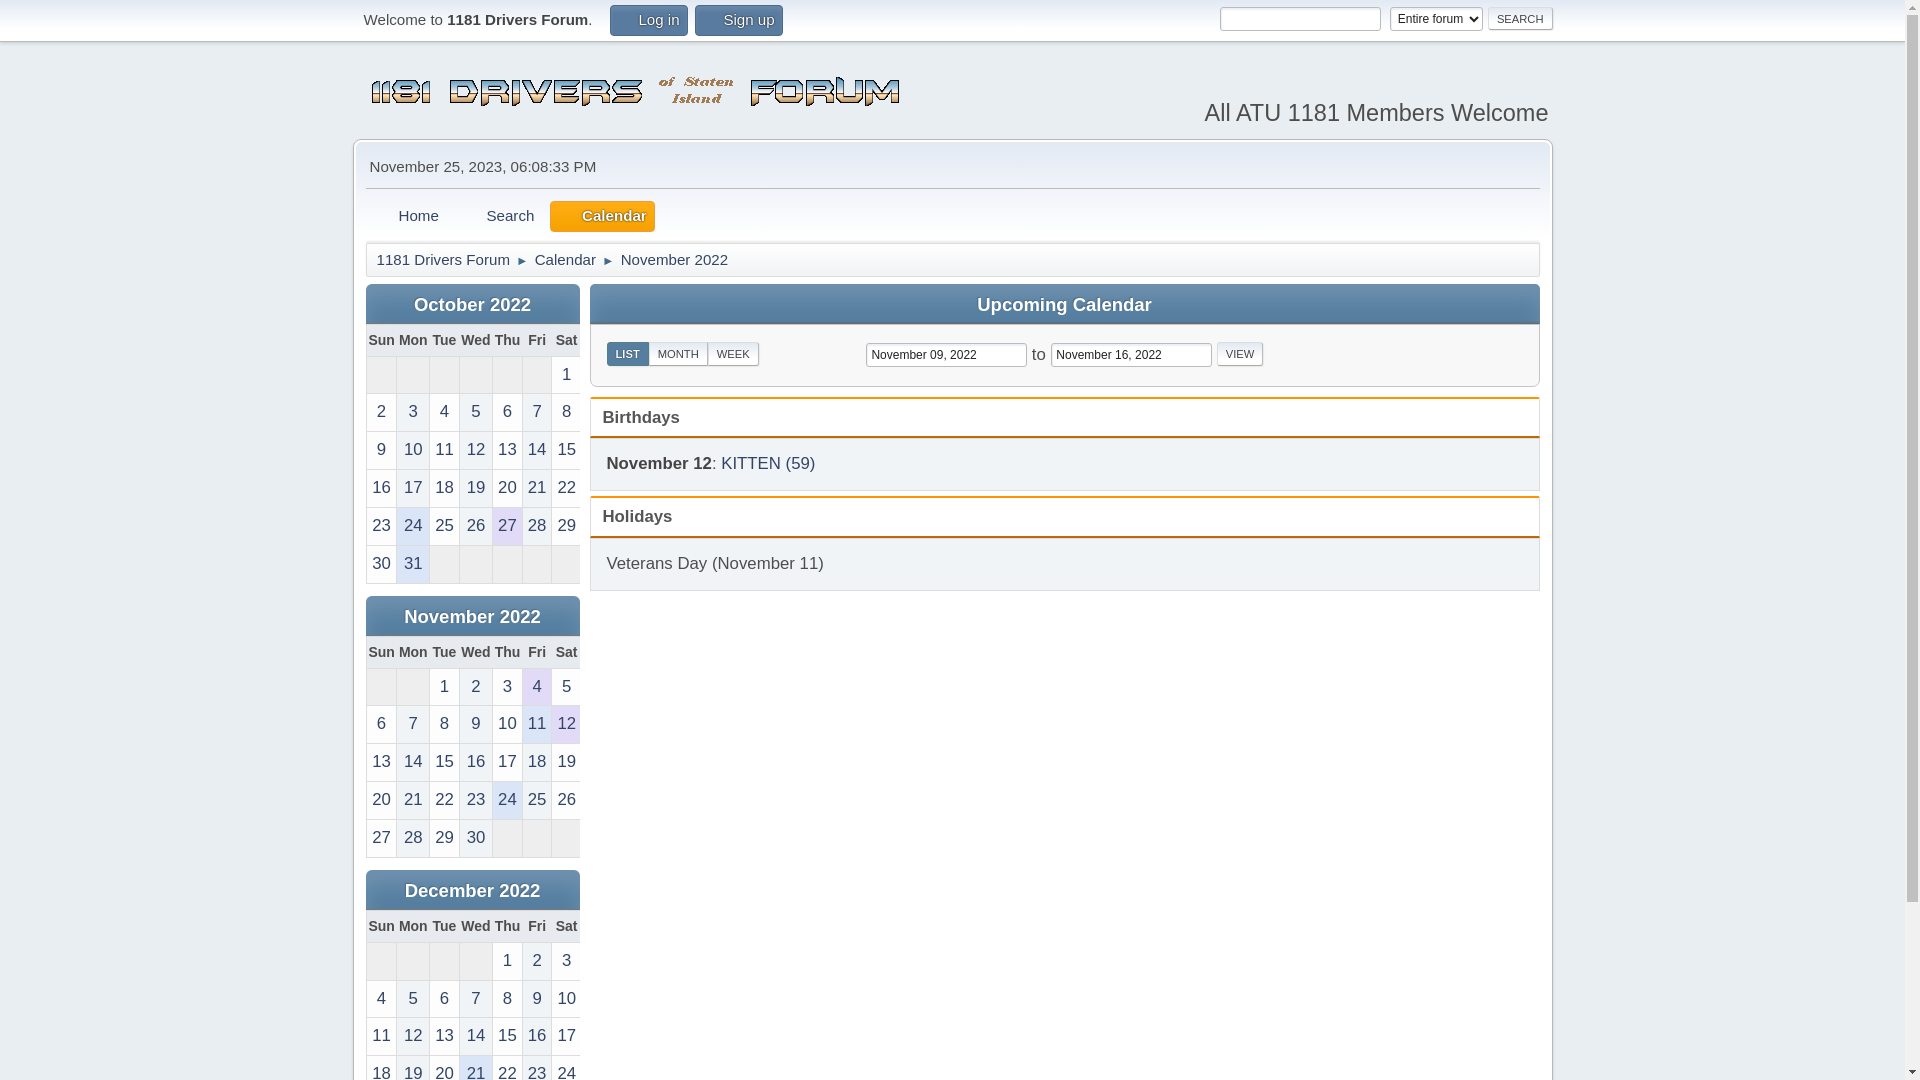 This screenshot has height=1080, width=1920. What do you see at coordinates (538, 999) in the screenshot?
I see `9` at bounding box center [538, 999].